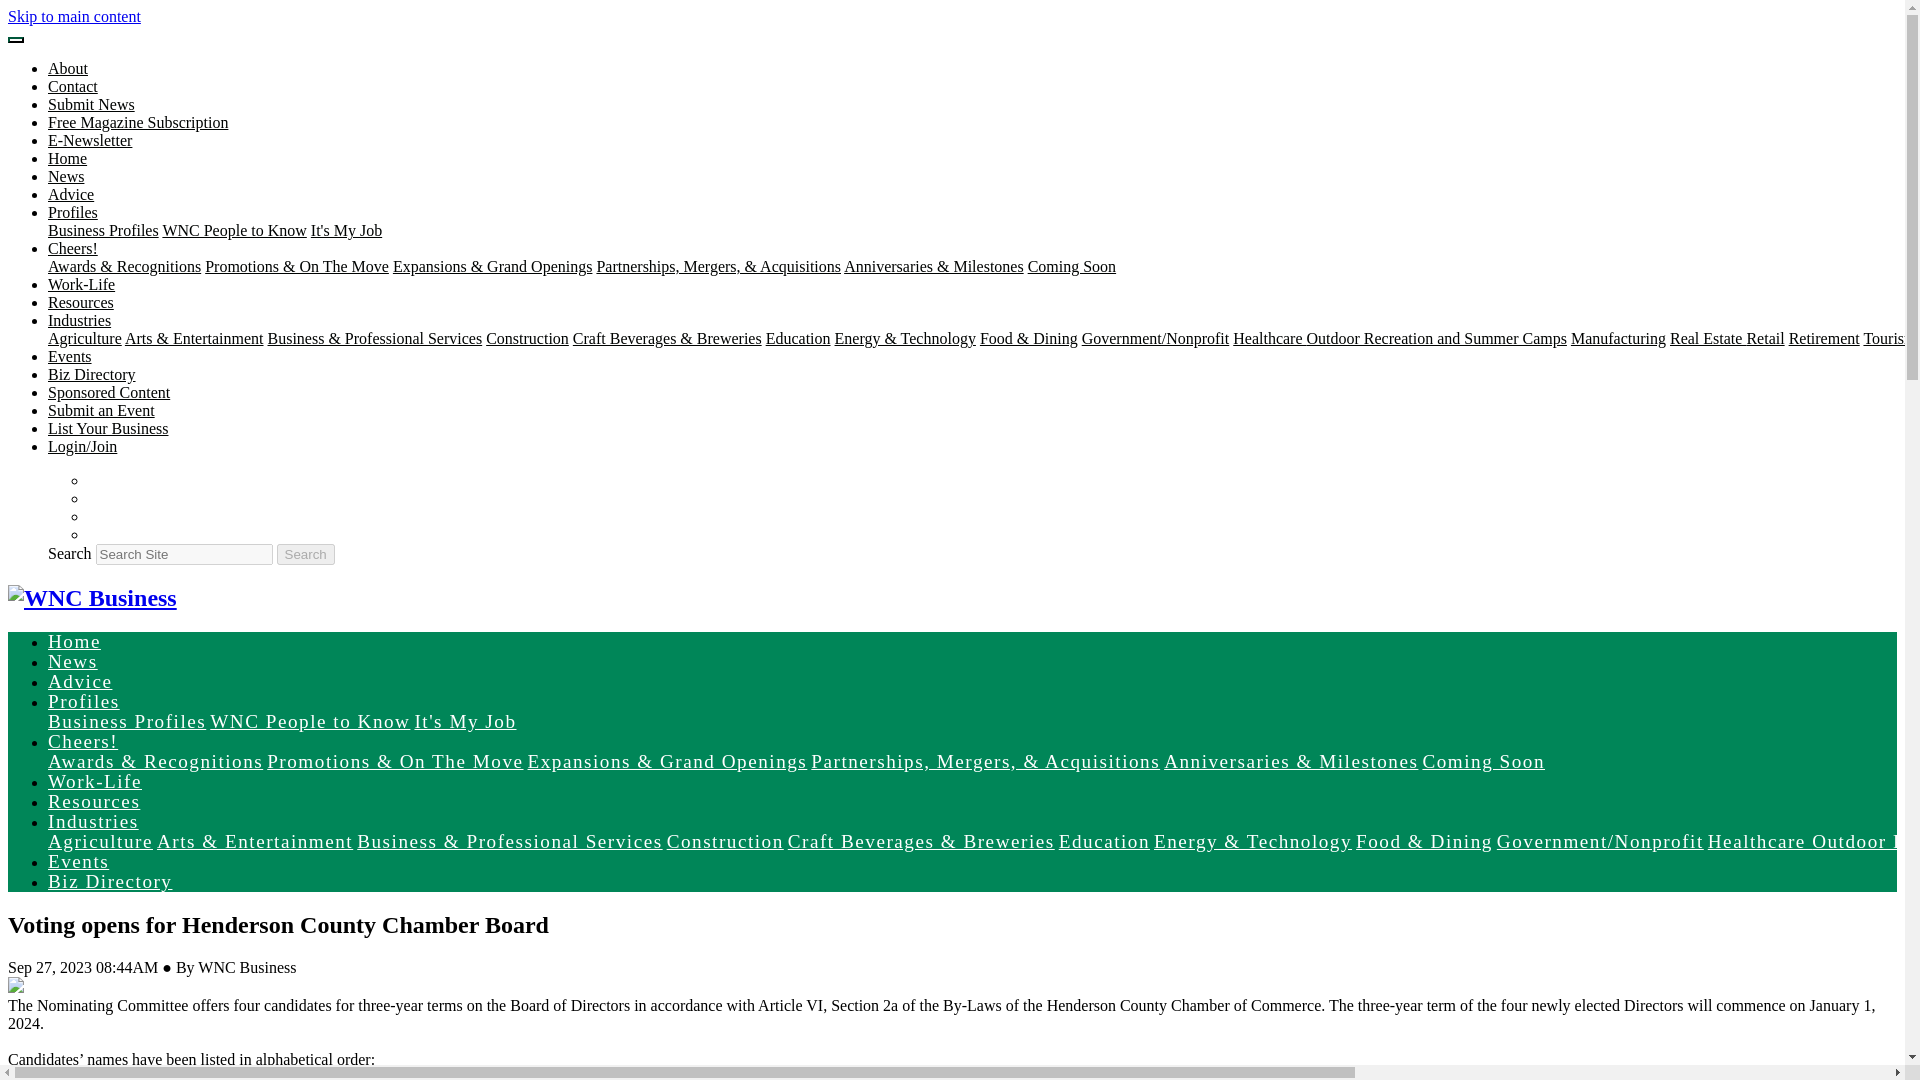  What do you see at coordinates (1618, 338) in the screenshot?
I see `Manufacturing` at bounding box center [1618, 338].